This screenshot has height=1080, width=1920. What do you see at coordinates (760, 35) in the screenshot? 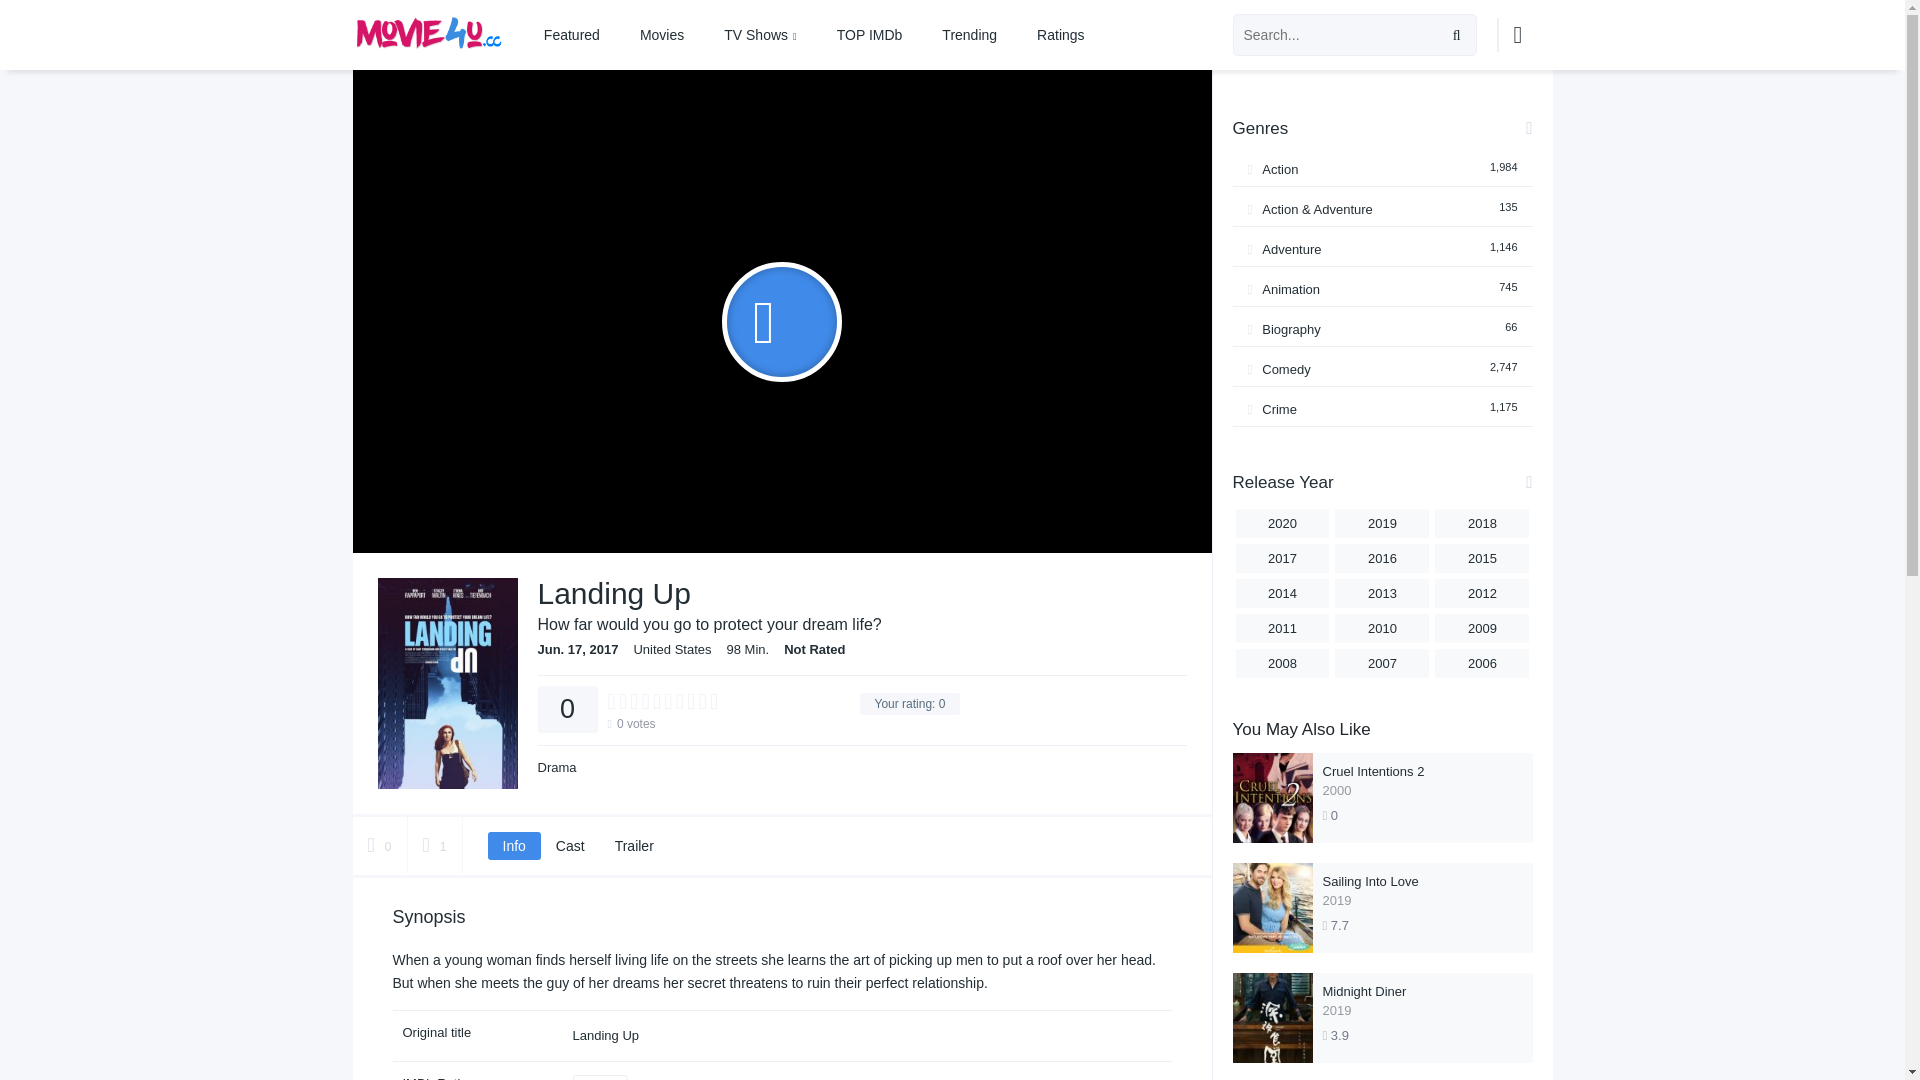
I see `TV Shows` at bounding box center [760, 35].